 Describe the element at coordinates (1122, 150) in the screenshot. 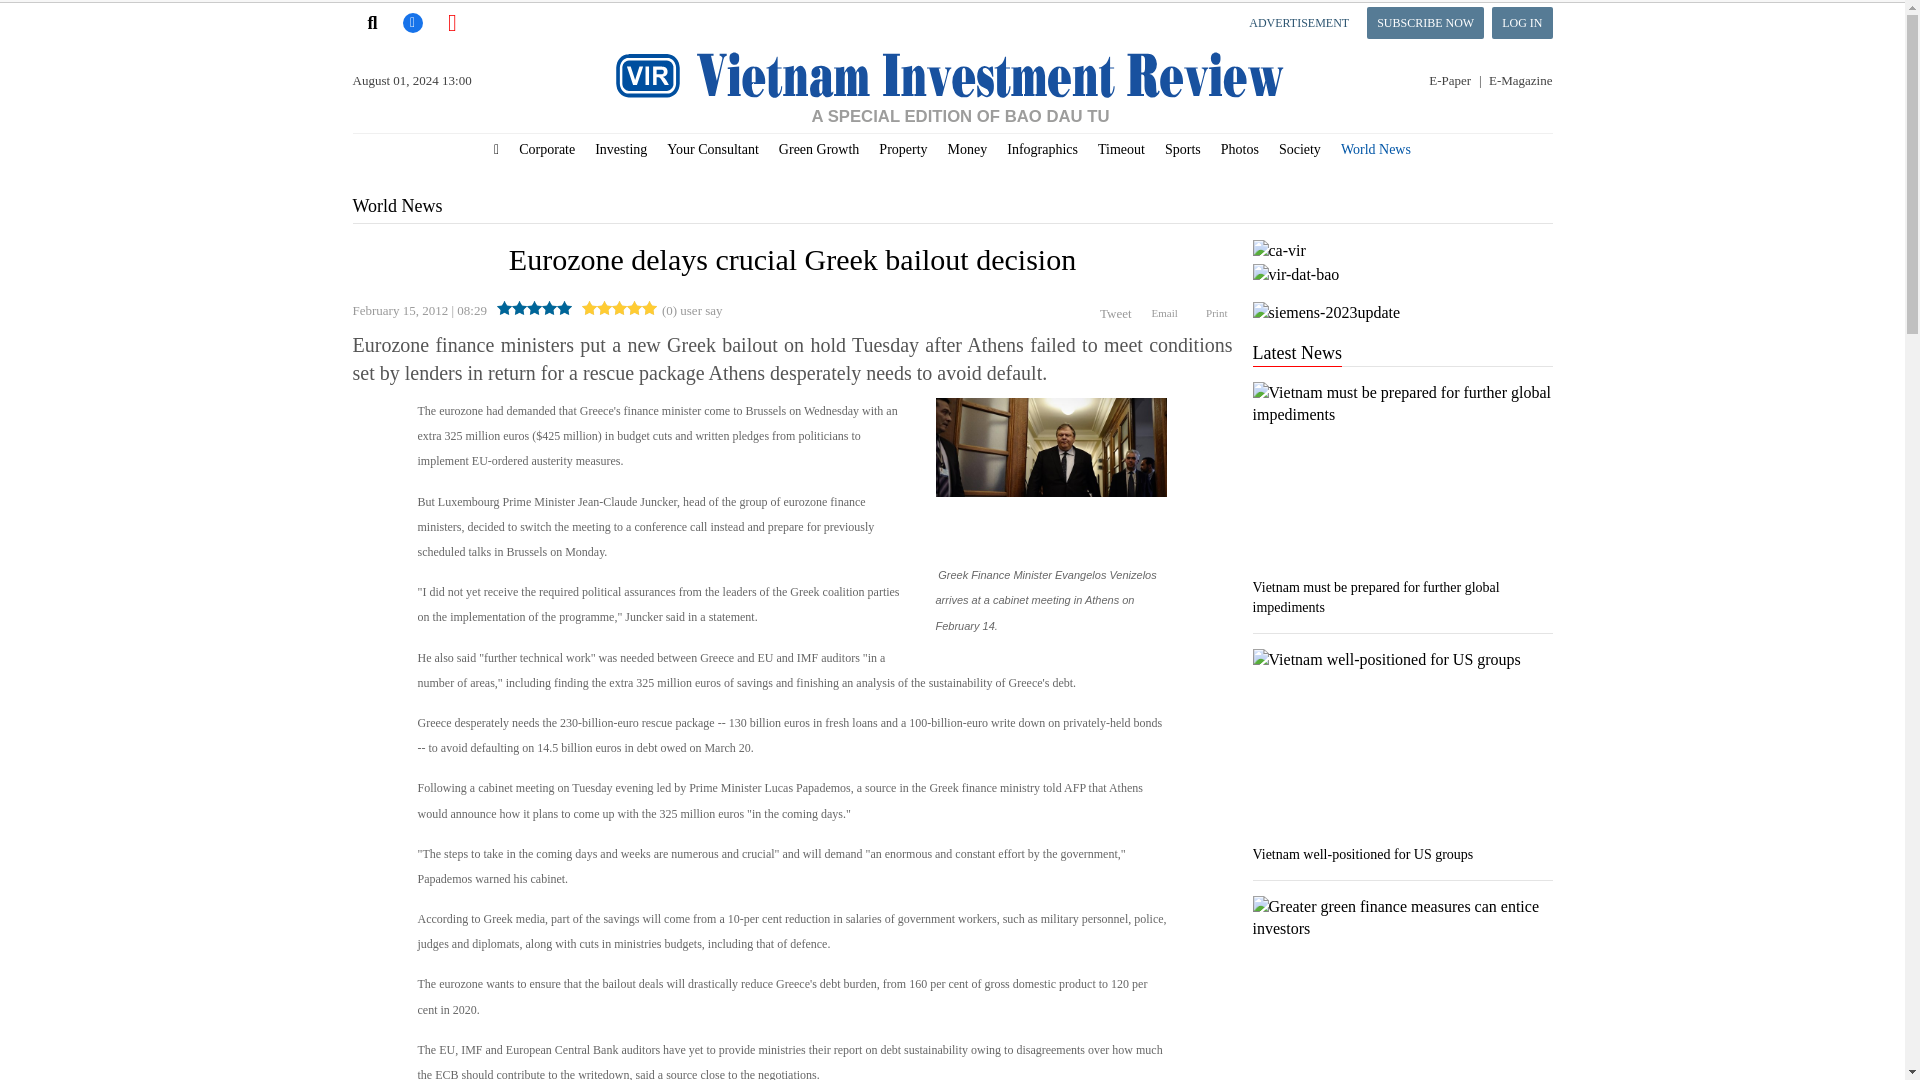

I see `Timeout` at that location.